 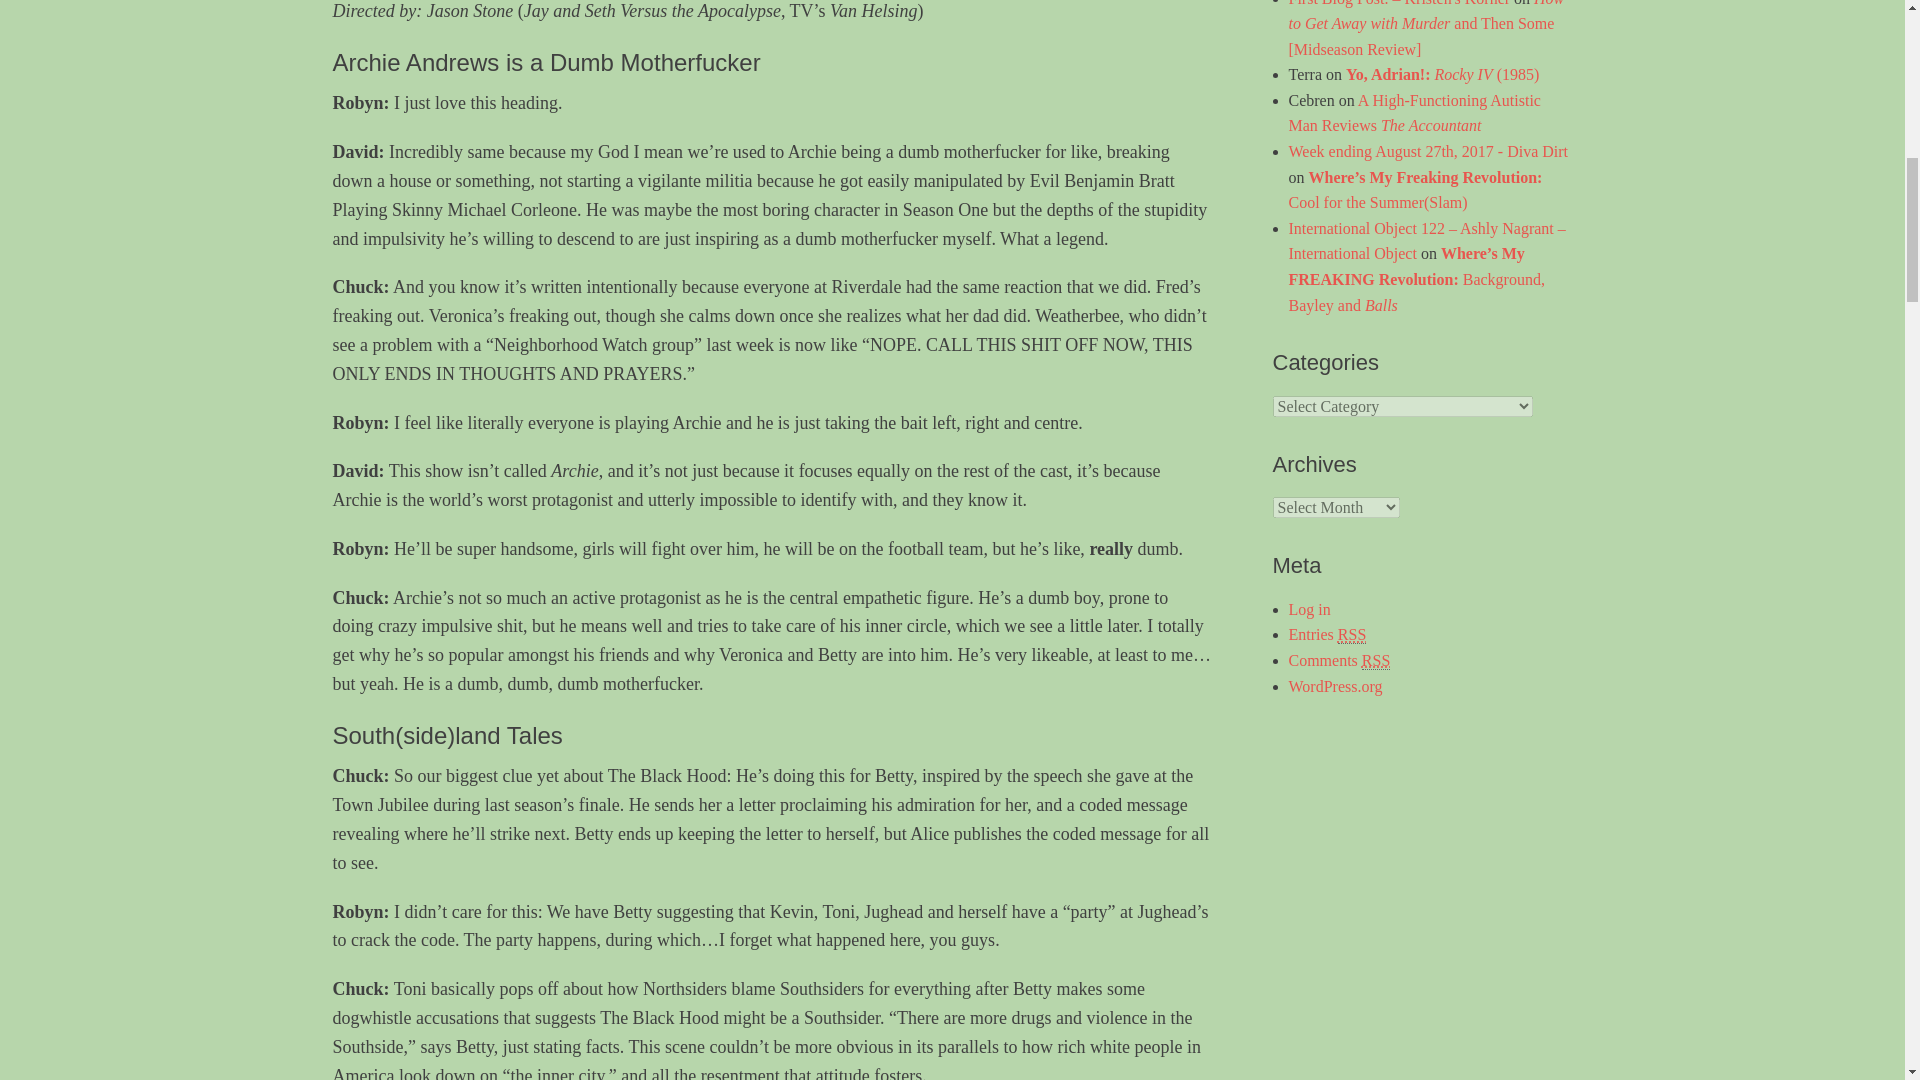 What do you see at coordinates (1376, 660) in the screenshot?
I see `Really Simple Syndication` at bounding box center [1376, 660].